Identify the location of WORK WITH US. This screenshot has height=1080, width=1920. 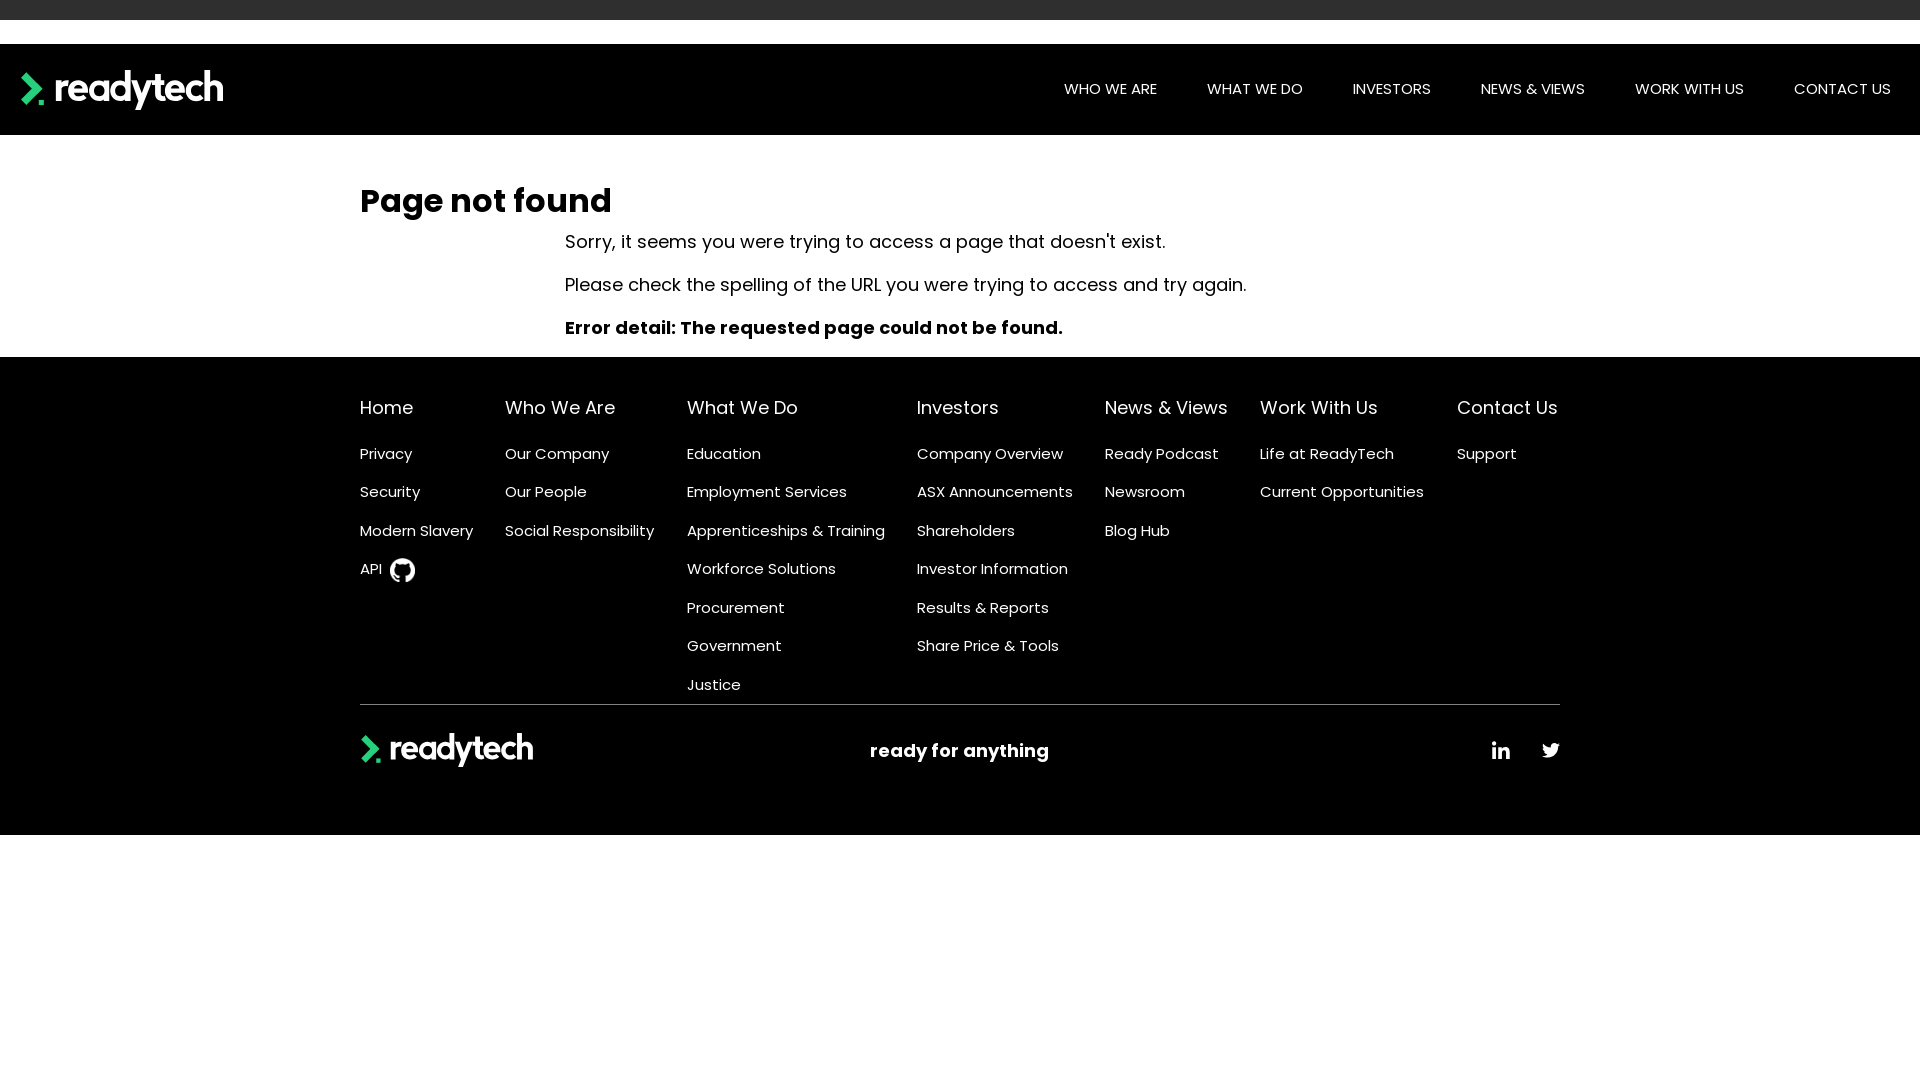
(1690, 90).